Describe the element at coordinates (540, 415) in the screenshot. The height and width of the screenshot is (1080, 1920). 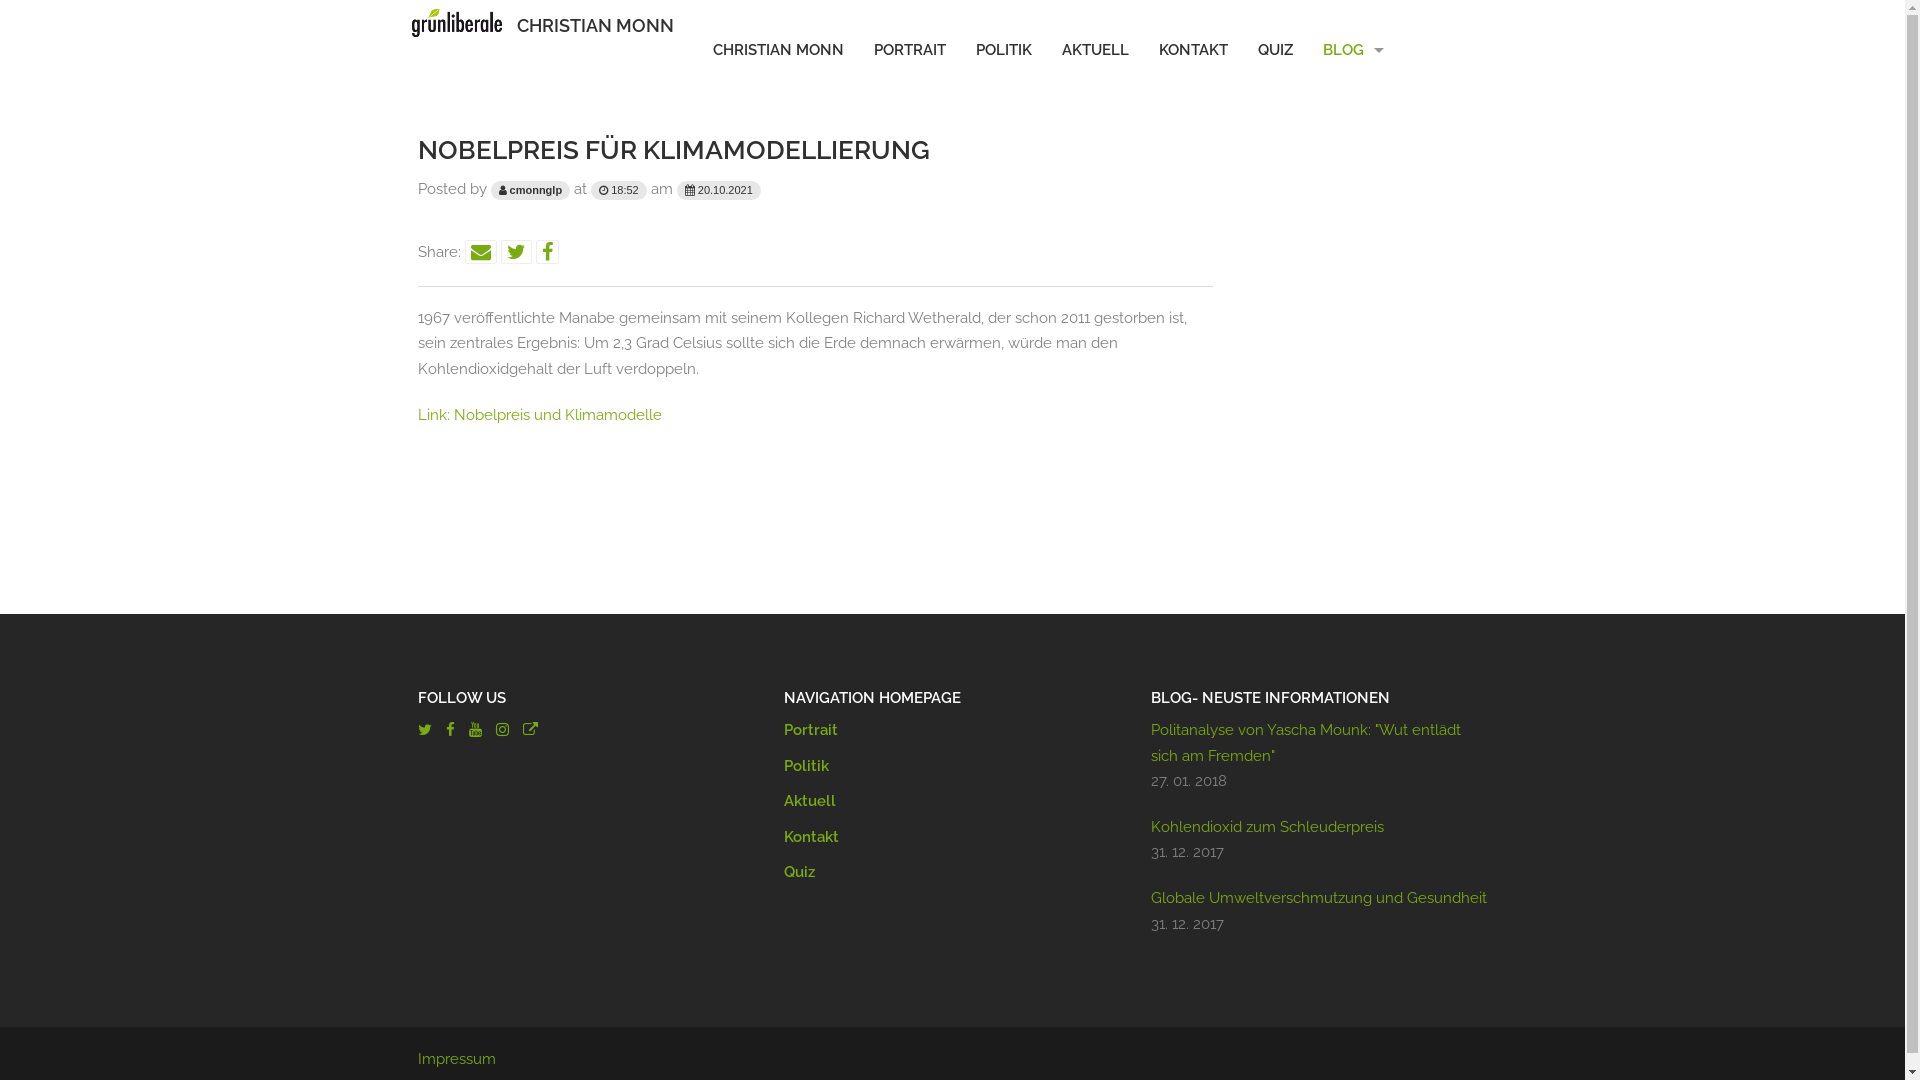
I see `Link: Nobelpreis und Klimamodelle` at that location.